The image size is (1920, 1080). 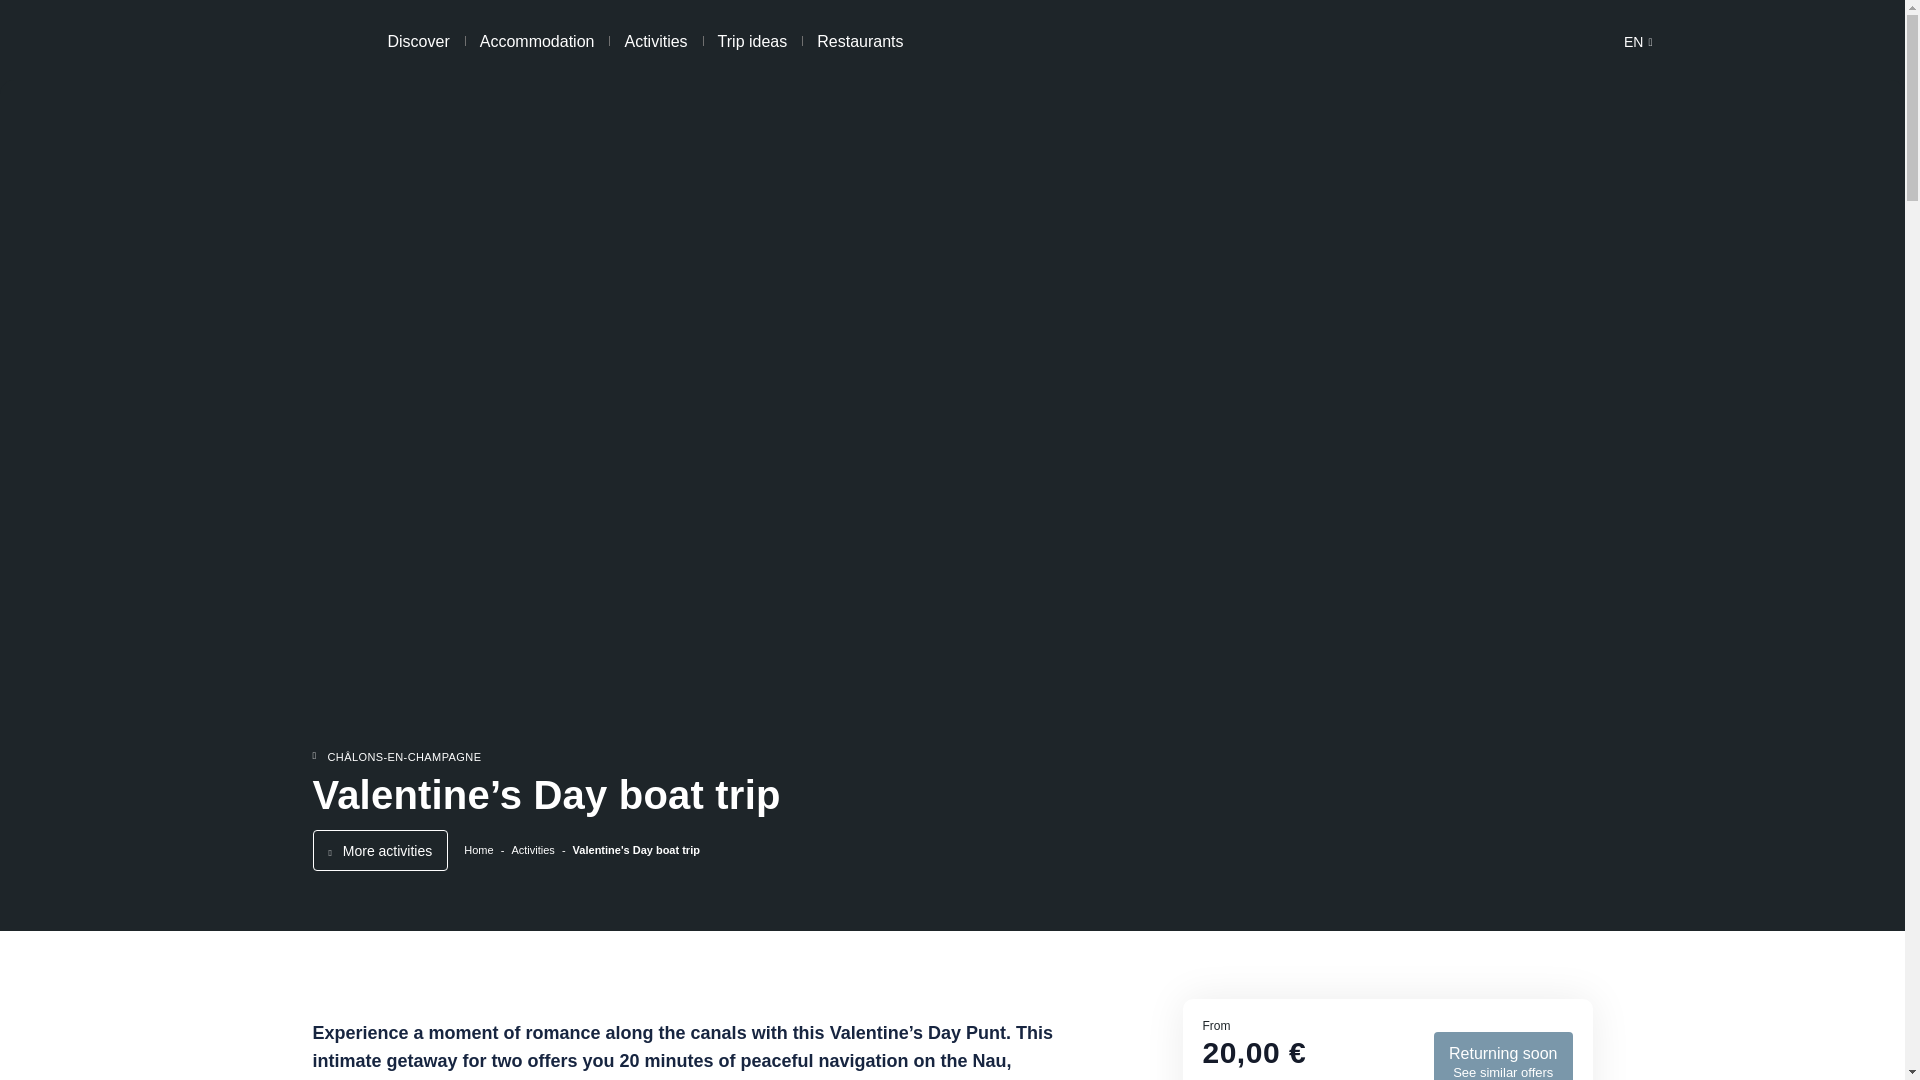 What do you see at coordinates (379, 850) in the screenshot?
I see `More activities` at bounding box center [379, 850].